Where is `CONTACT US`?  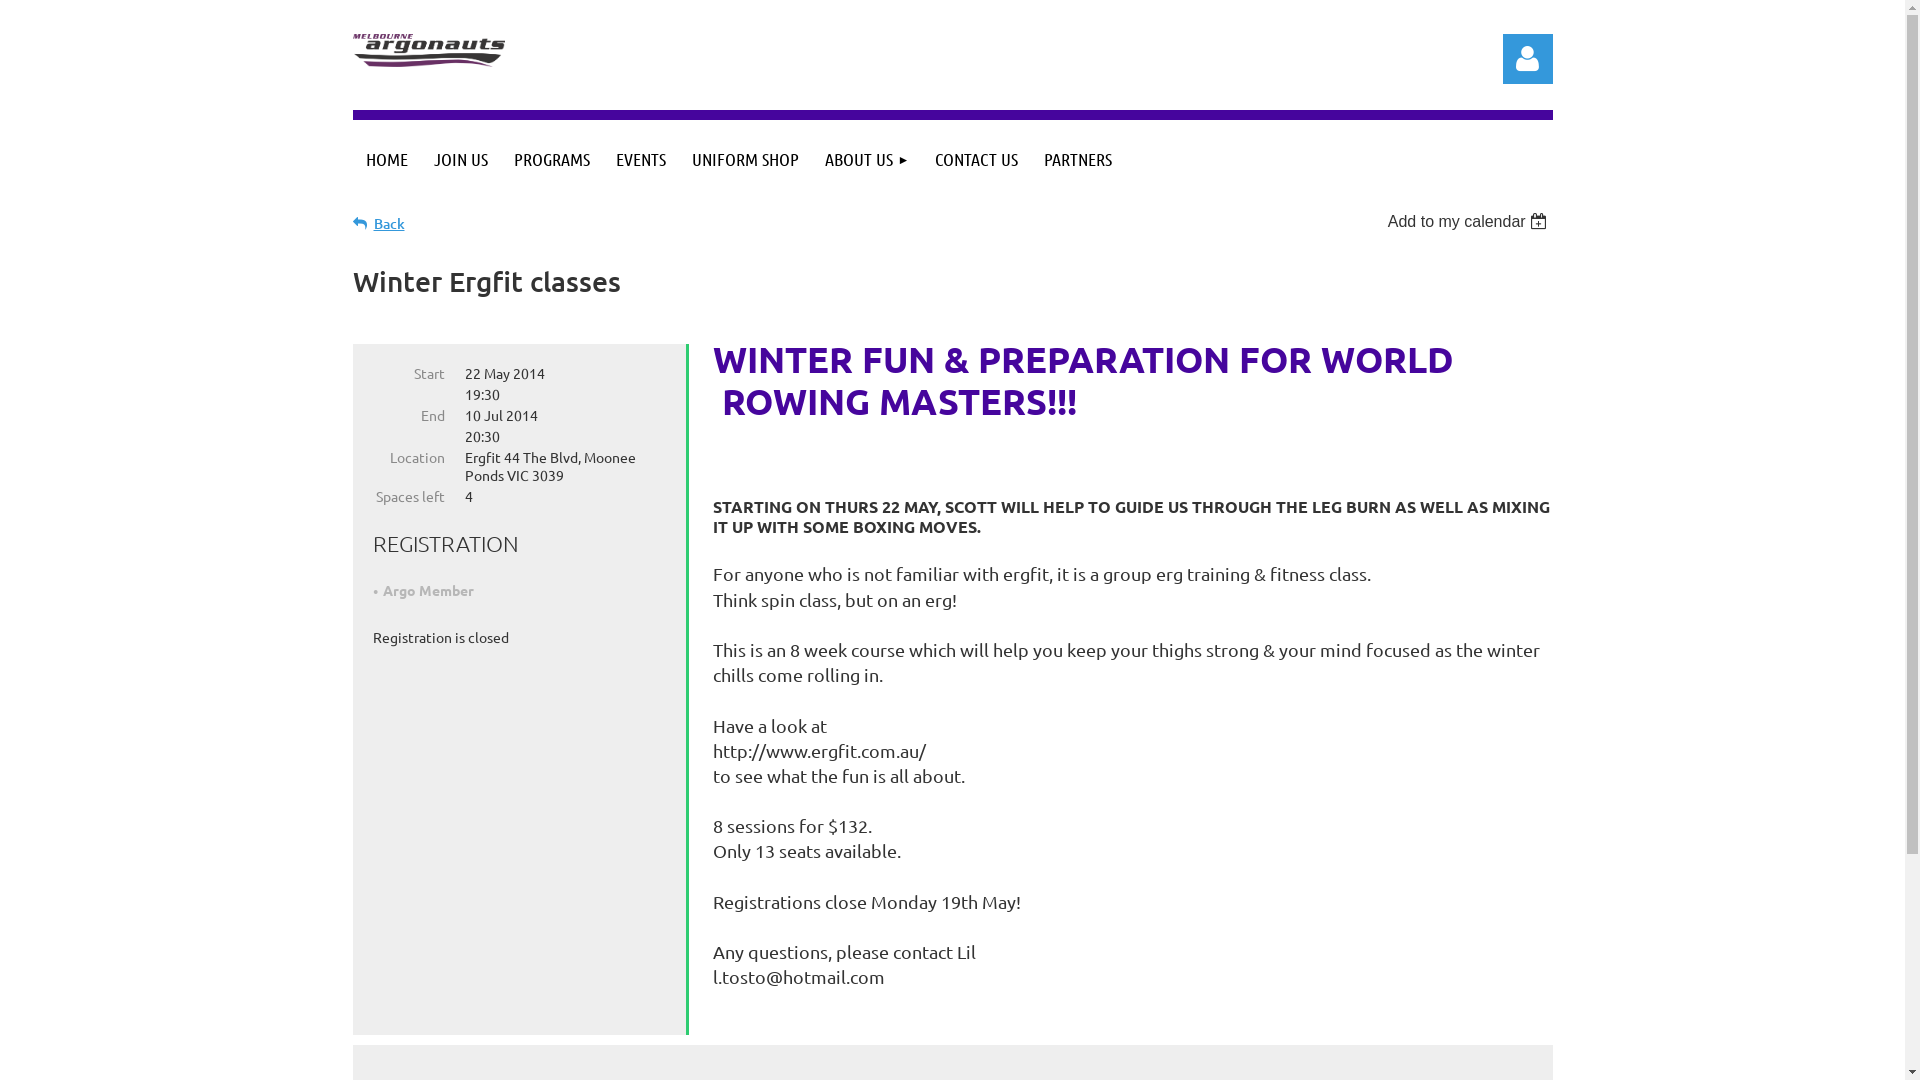 CONTACT US is located at coordinates (976, 160).